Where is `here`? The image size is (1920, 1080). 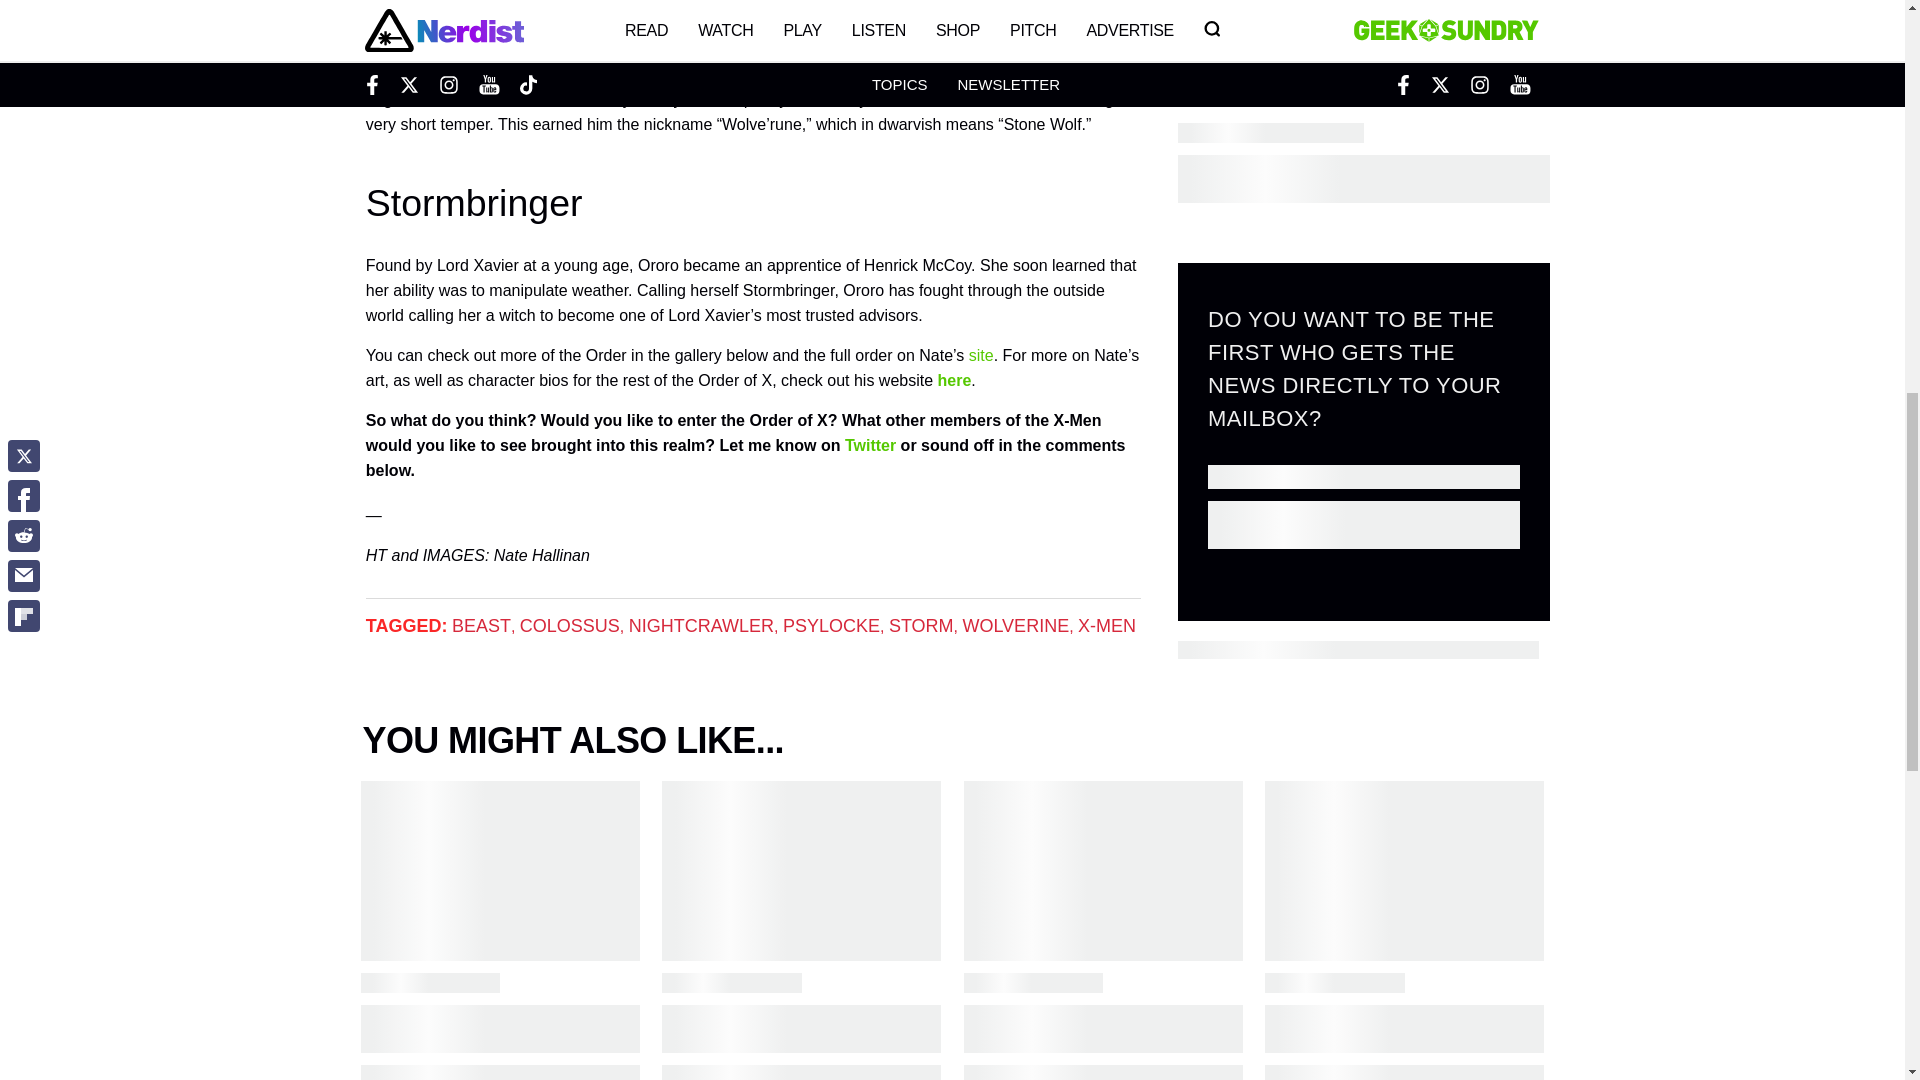
here is located at coordinates (954, 380).